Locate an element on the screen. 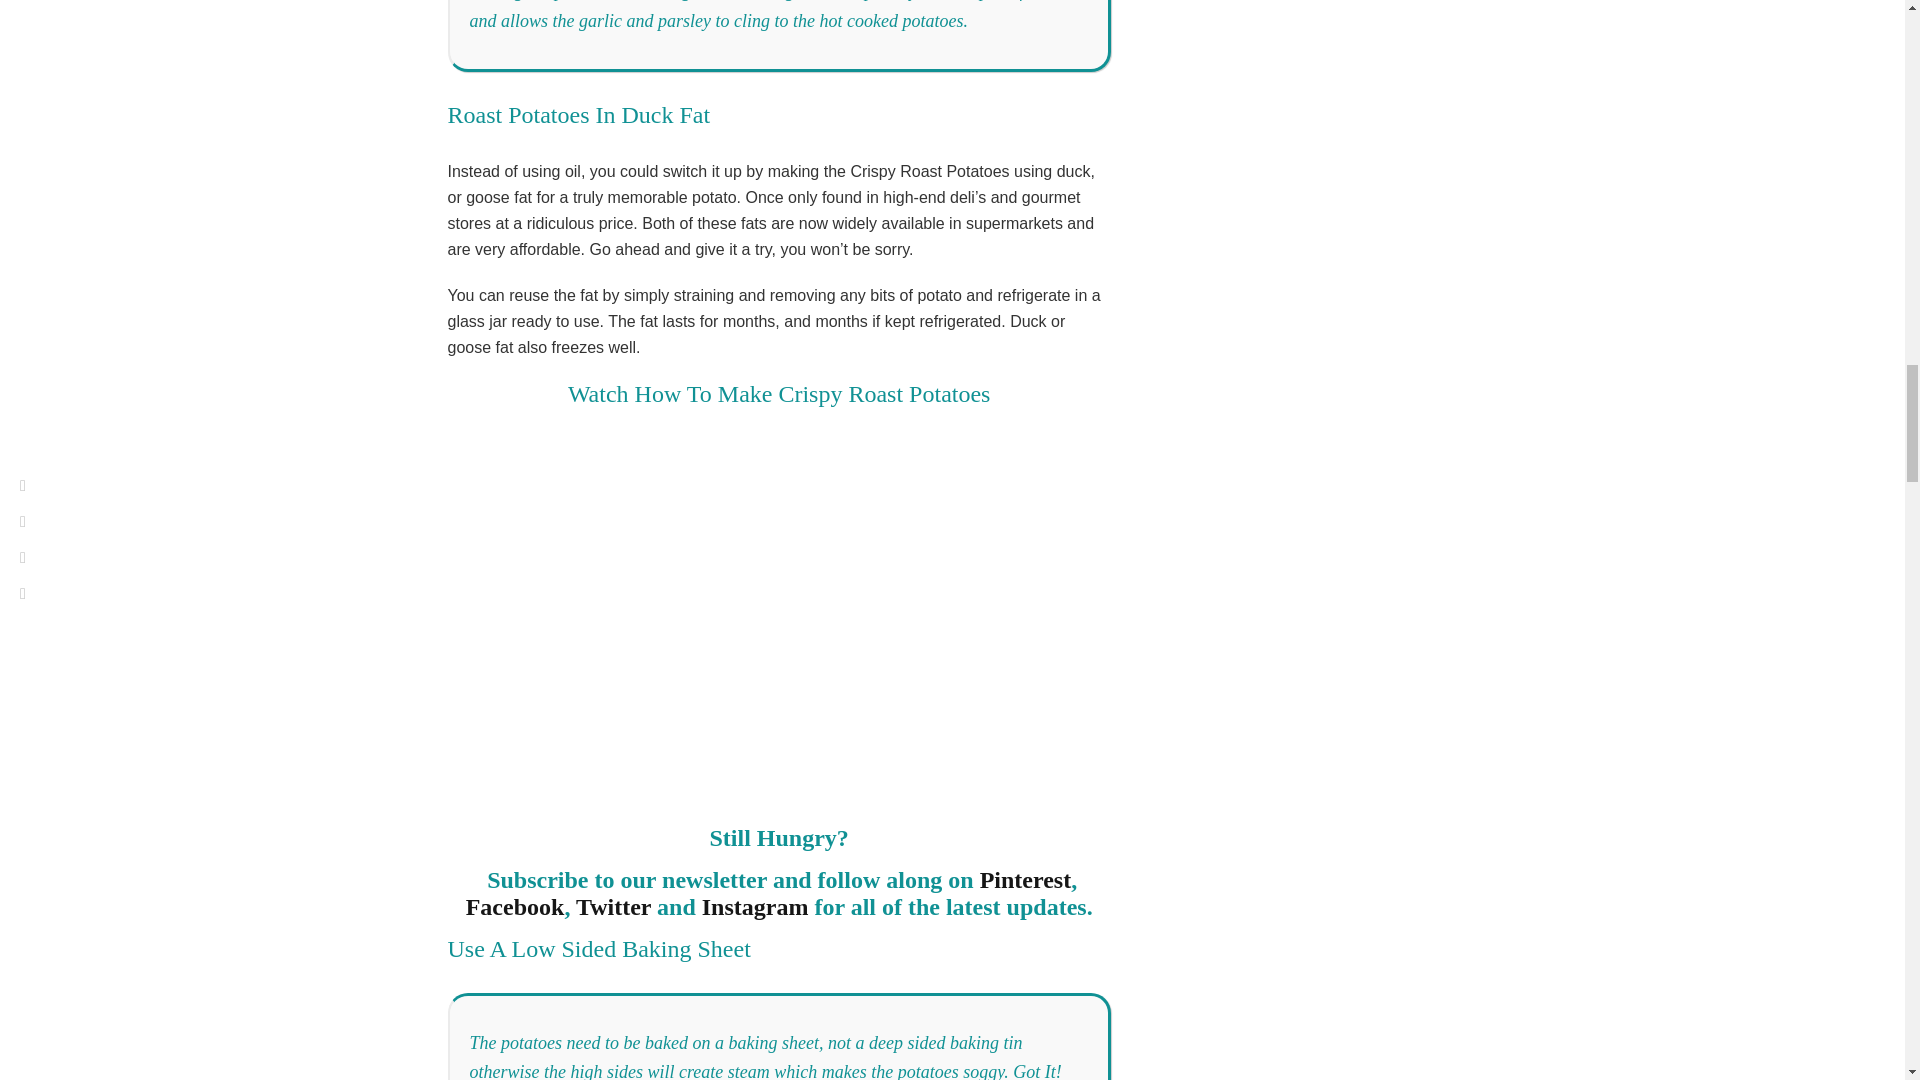 This screenshot has width=1920, height=1080. Facebook is located at coordinates (515, 907).